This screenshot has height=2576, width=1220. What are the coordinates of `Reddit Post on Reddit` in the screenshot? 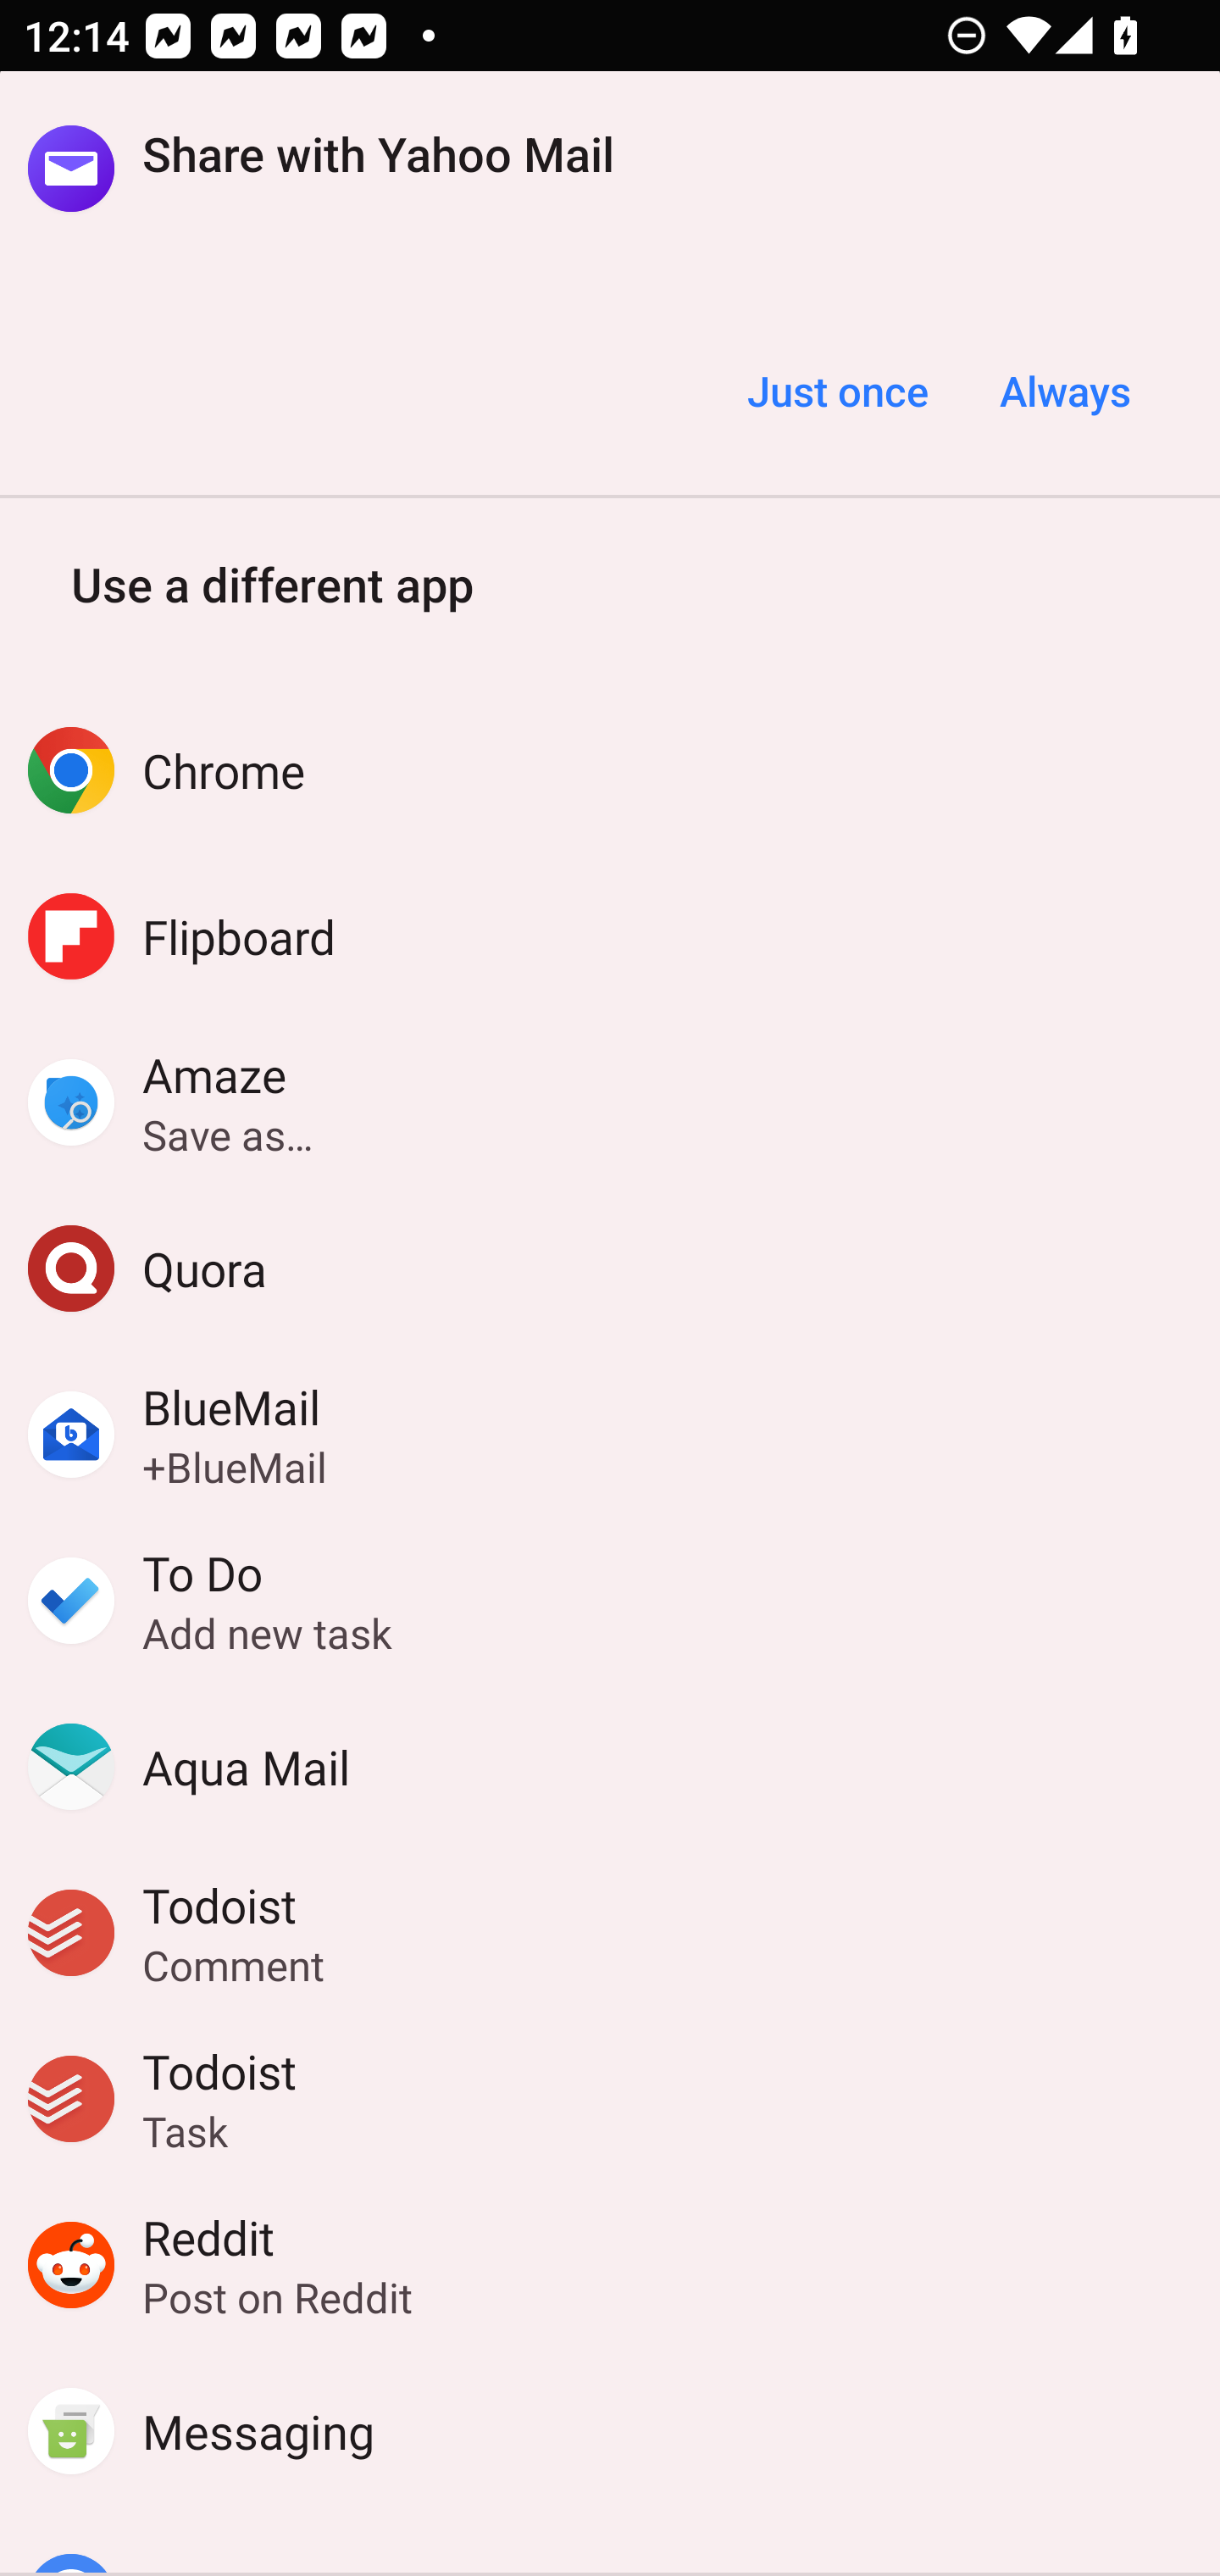 It's located at (610, 2265).